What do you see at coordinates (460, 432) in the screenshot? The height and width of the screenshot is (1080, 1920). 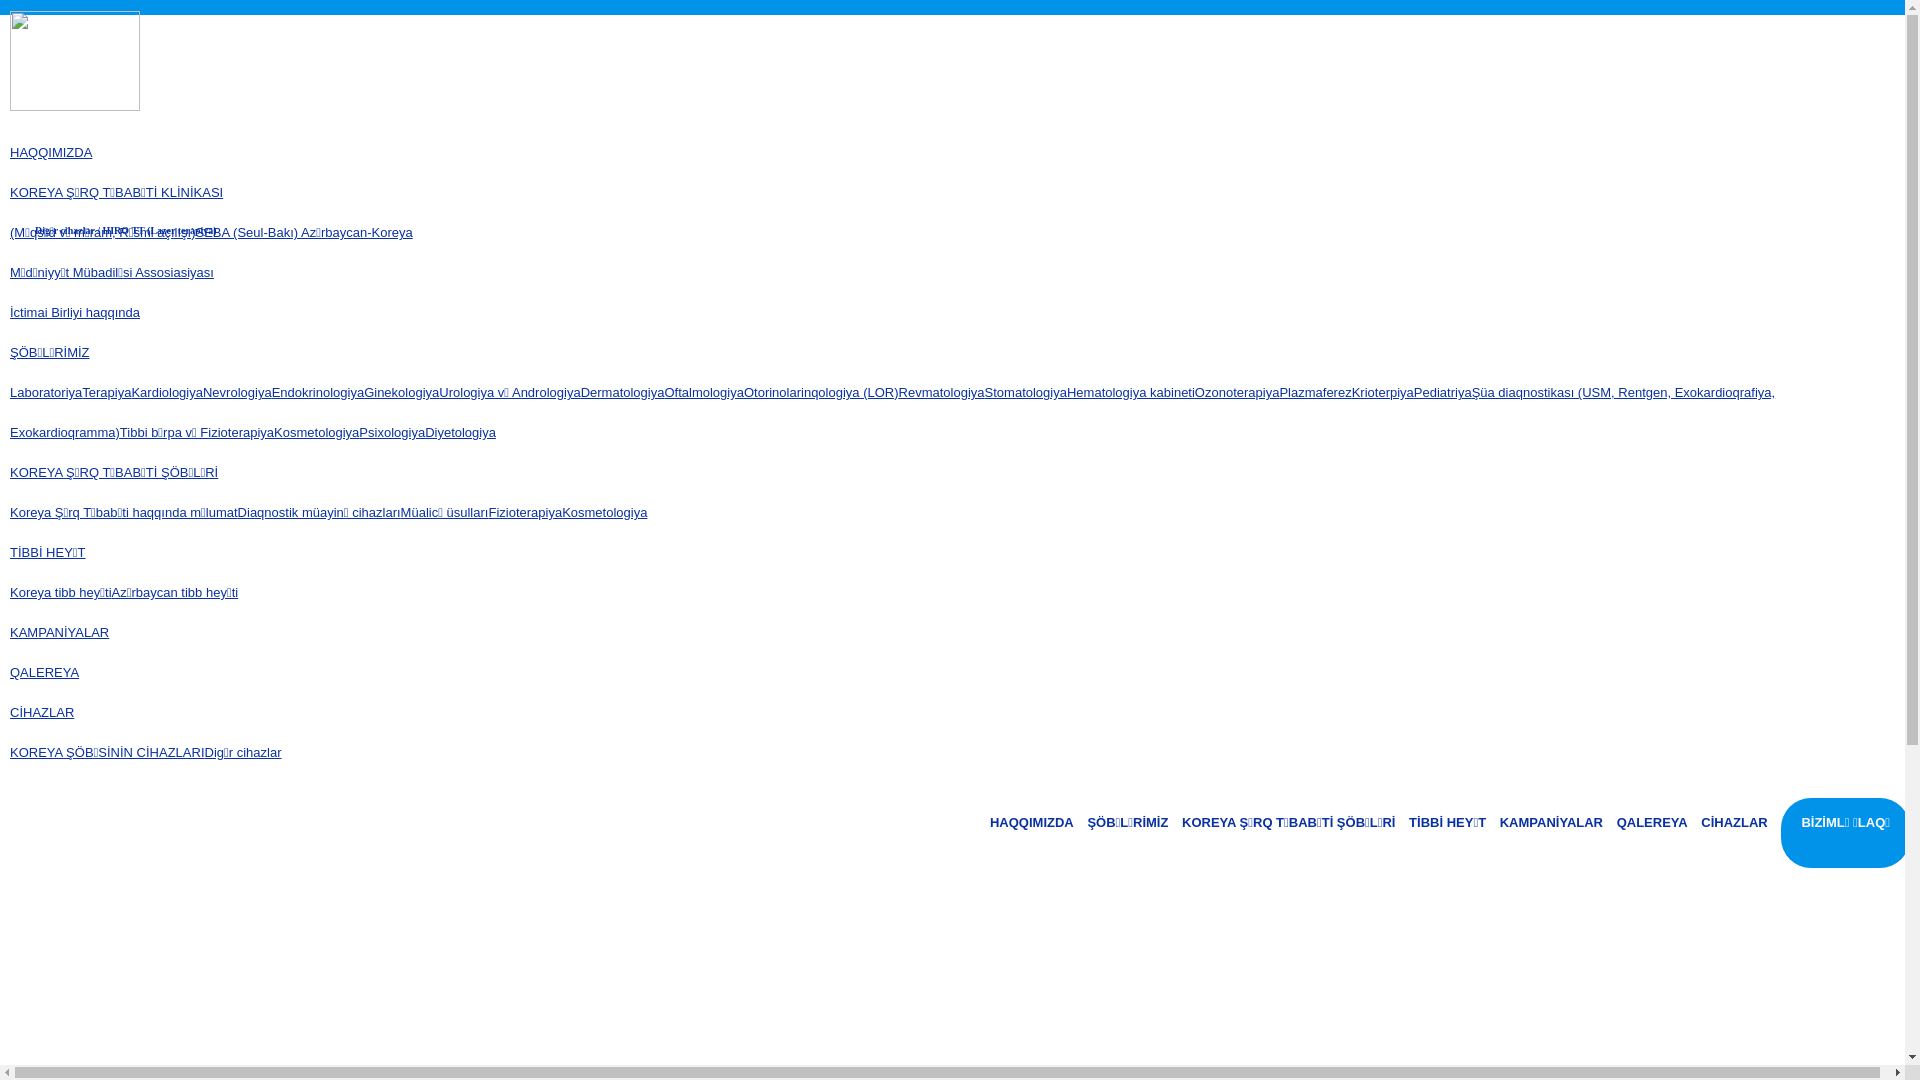 I see `Diyetologiya` at bounding box center [460, 432].